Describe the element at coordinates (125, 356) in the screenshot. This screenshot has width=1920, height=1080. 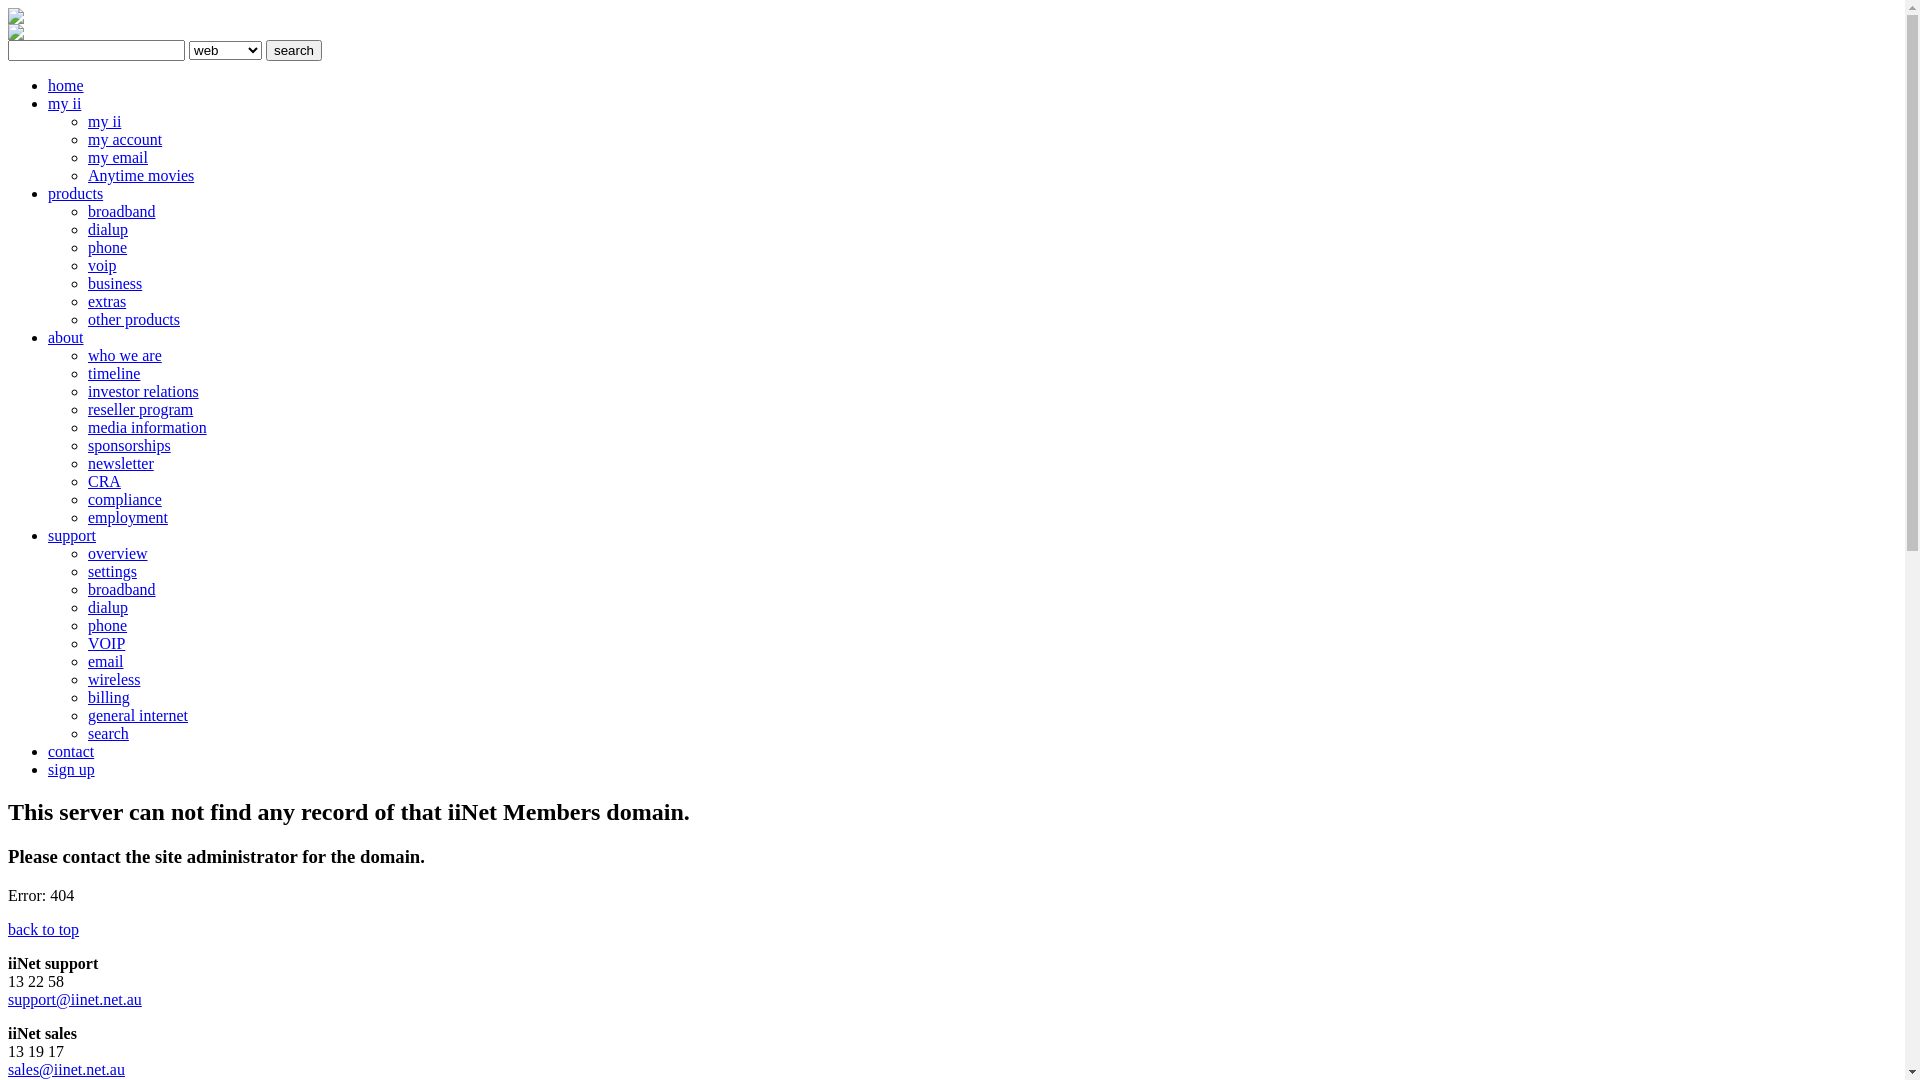
I see `who we are` at that location.